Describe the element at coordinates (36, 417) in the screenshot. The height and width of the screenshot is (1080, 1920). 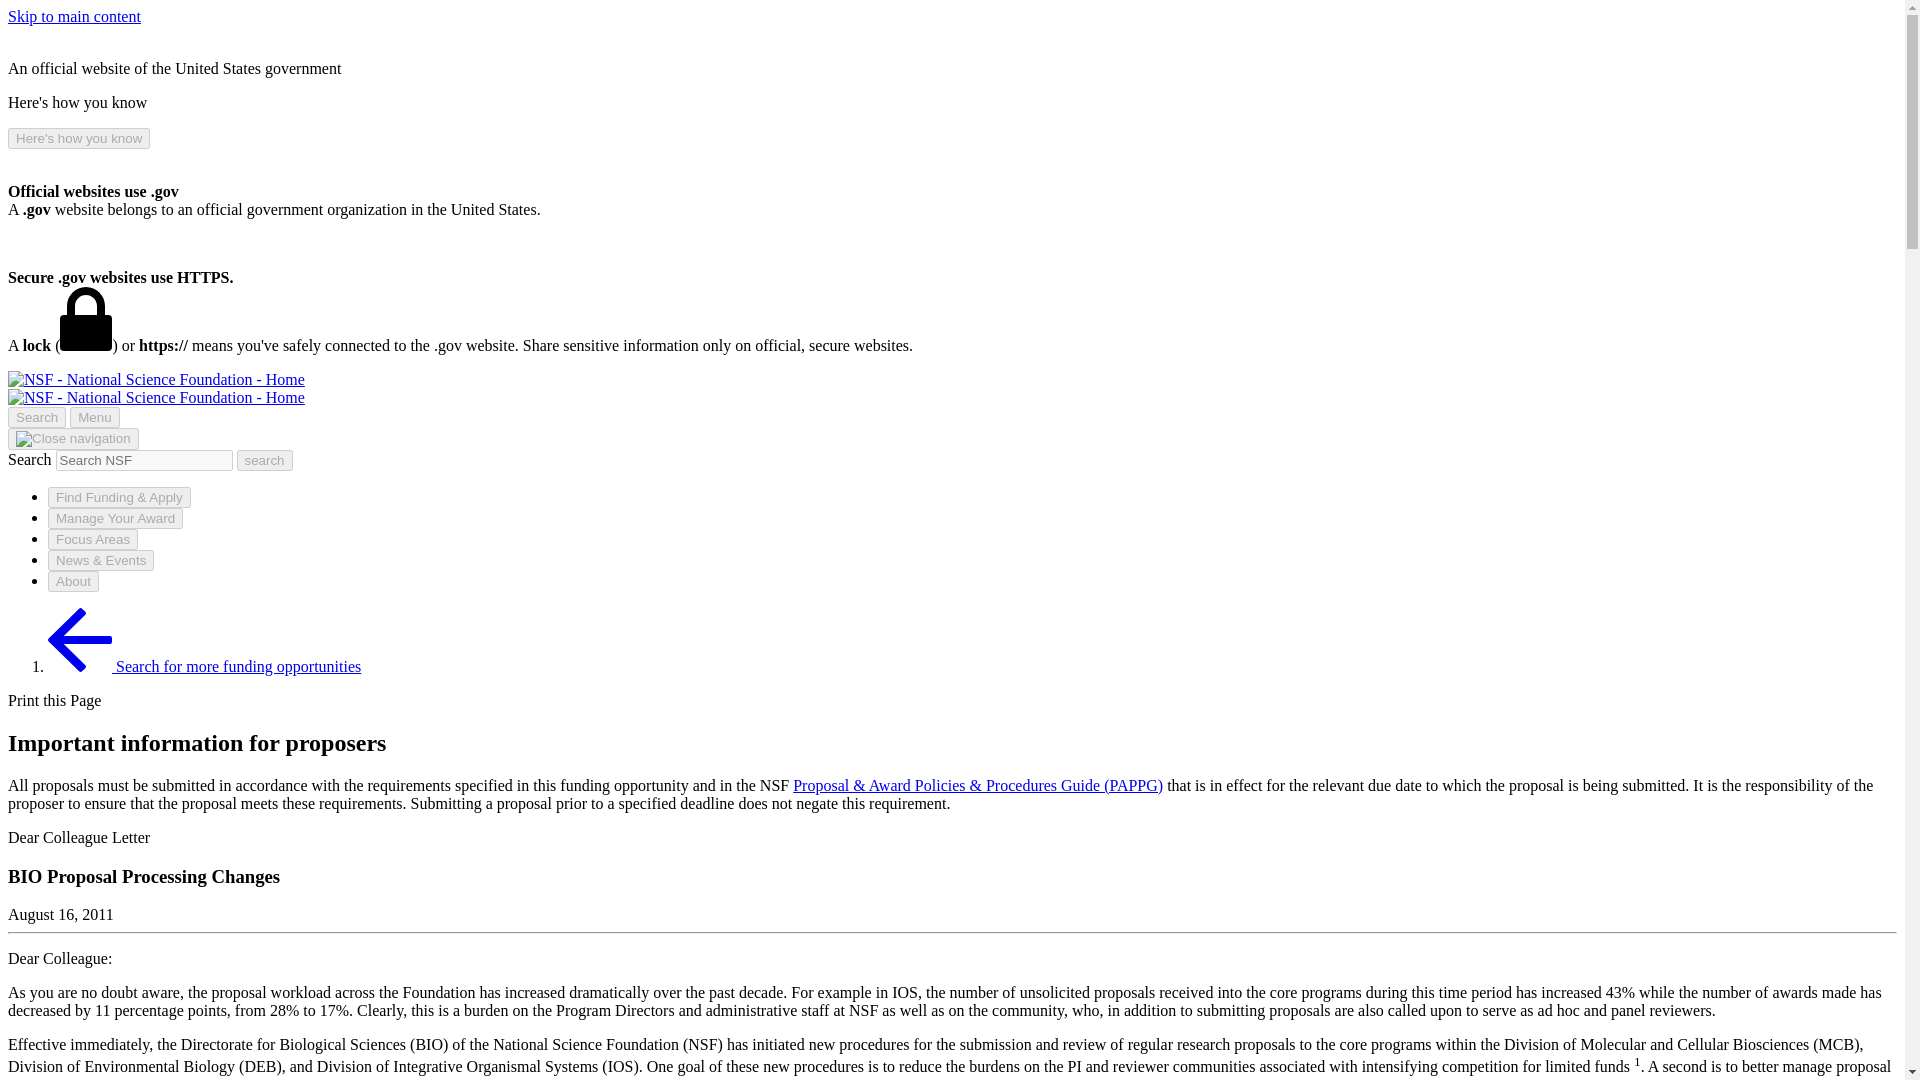
I see `Search` at that location.